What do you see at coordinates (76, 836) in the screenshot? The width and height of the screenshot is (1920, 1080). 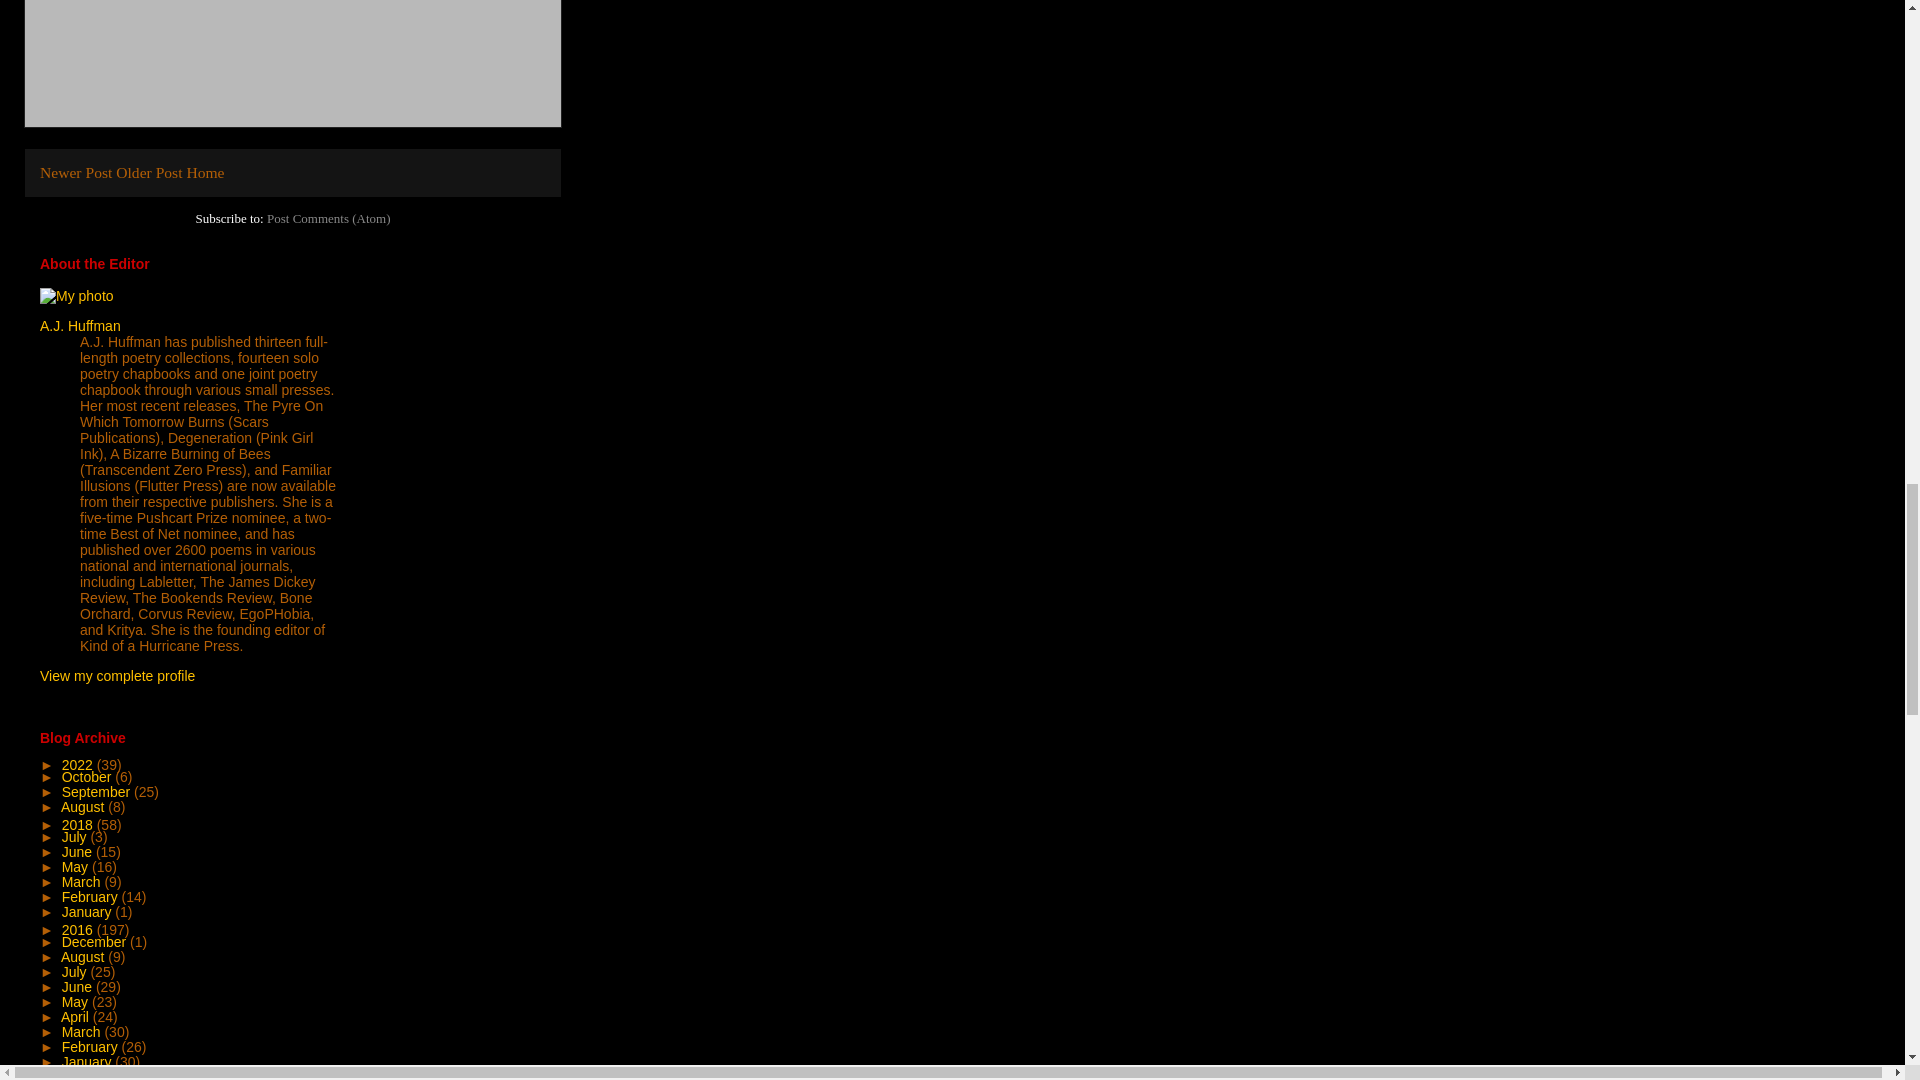 I see `July` at bounding box center [76, 836].